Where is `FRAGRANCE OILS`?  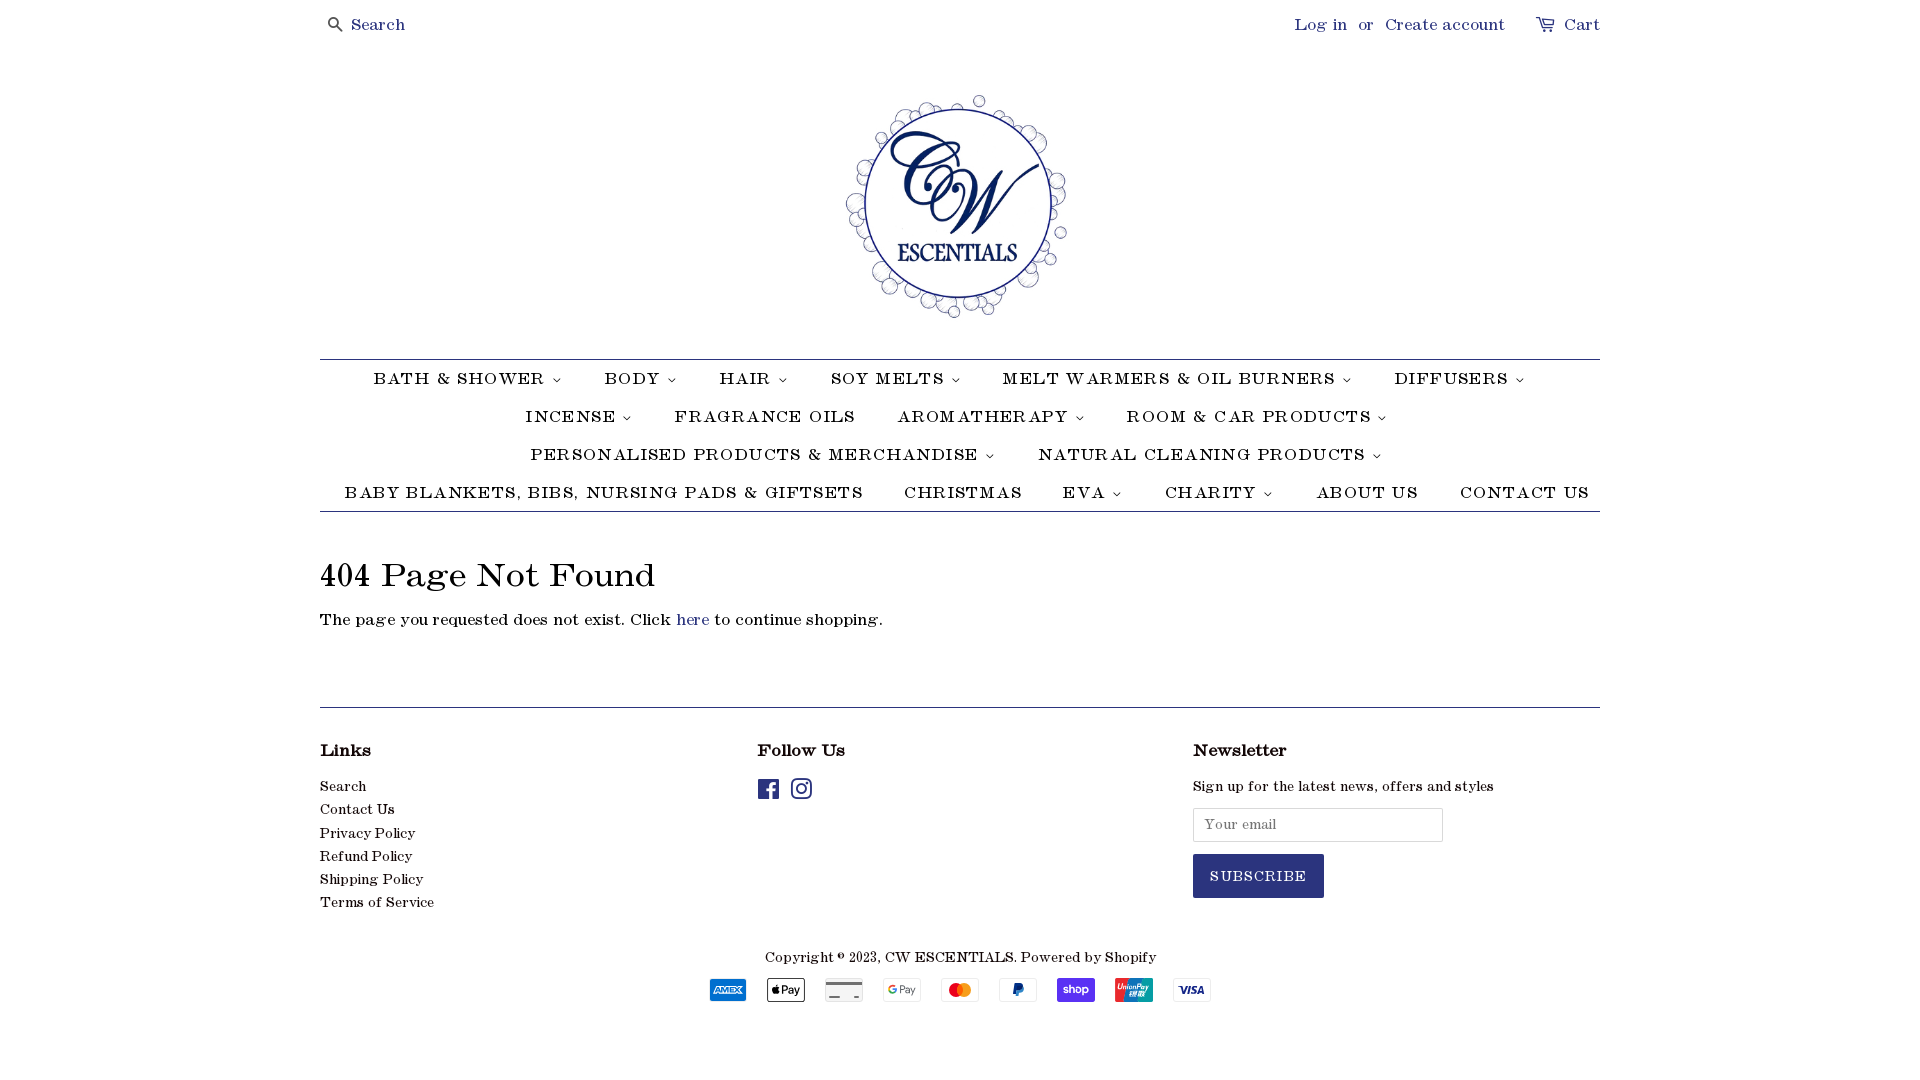 FRAGRANCE OILS is located at coordinates (768, 417).